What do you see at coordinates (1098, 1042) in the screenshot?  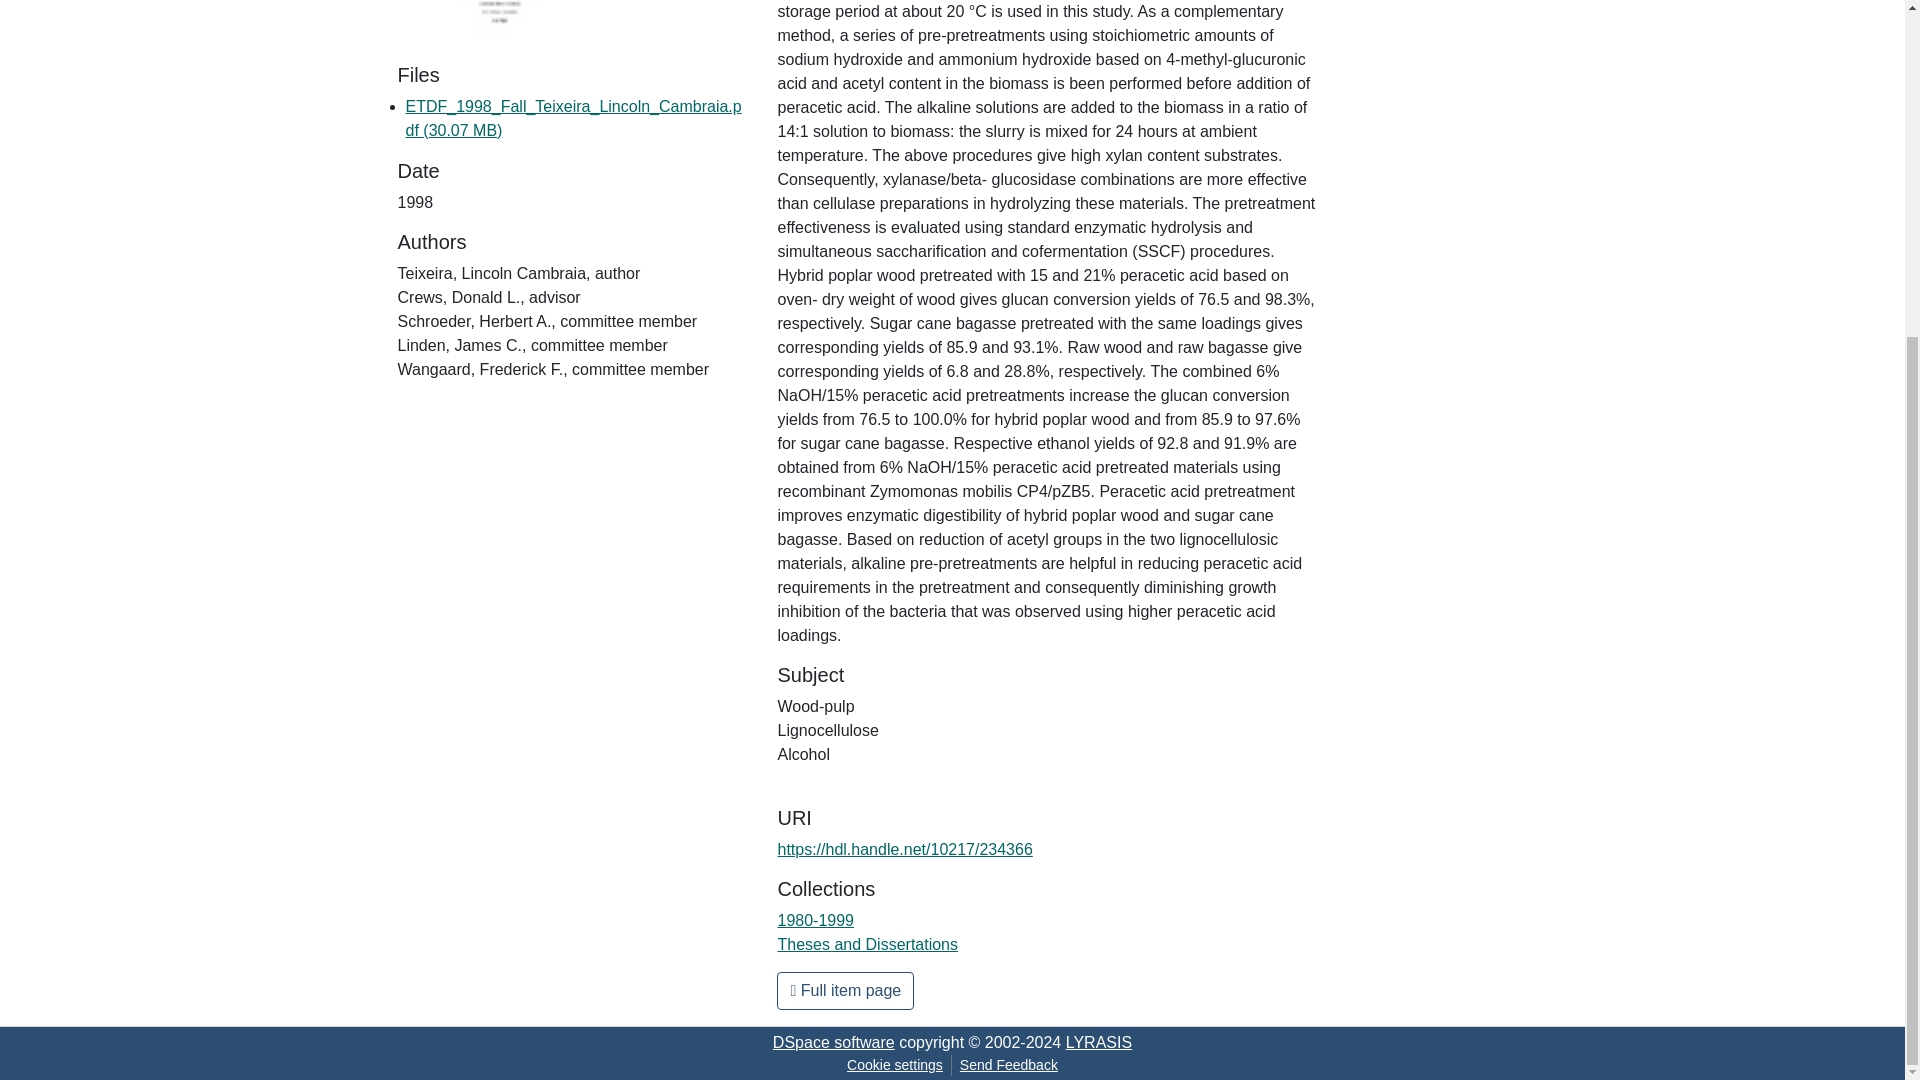 I see `LYRASIS` at bounding box center [1098, 1042].